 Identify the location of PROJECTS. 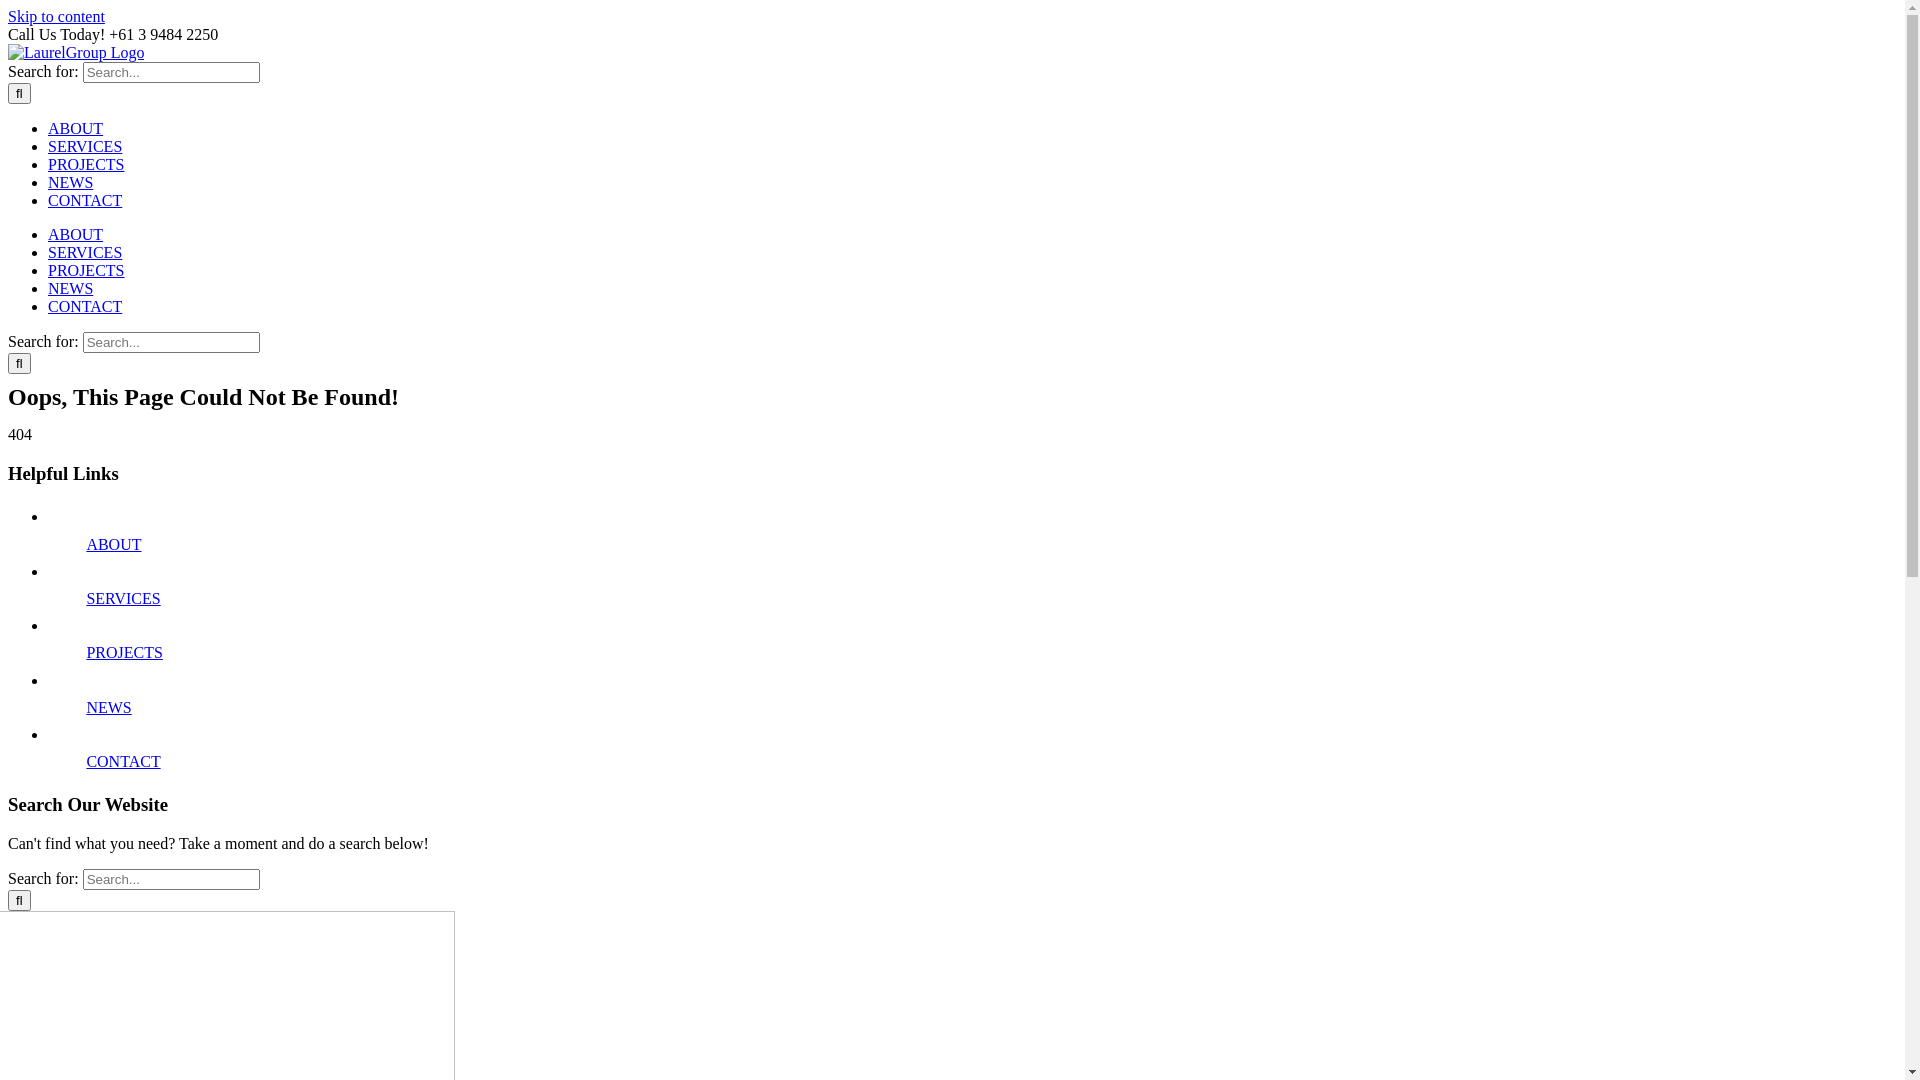
(86, 270).